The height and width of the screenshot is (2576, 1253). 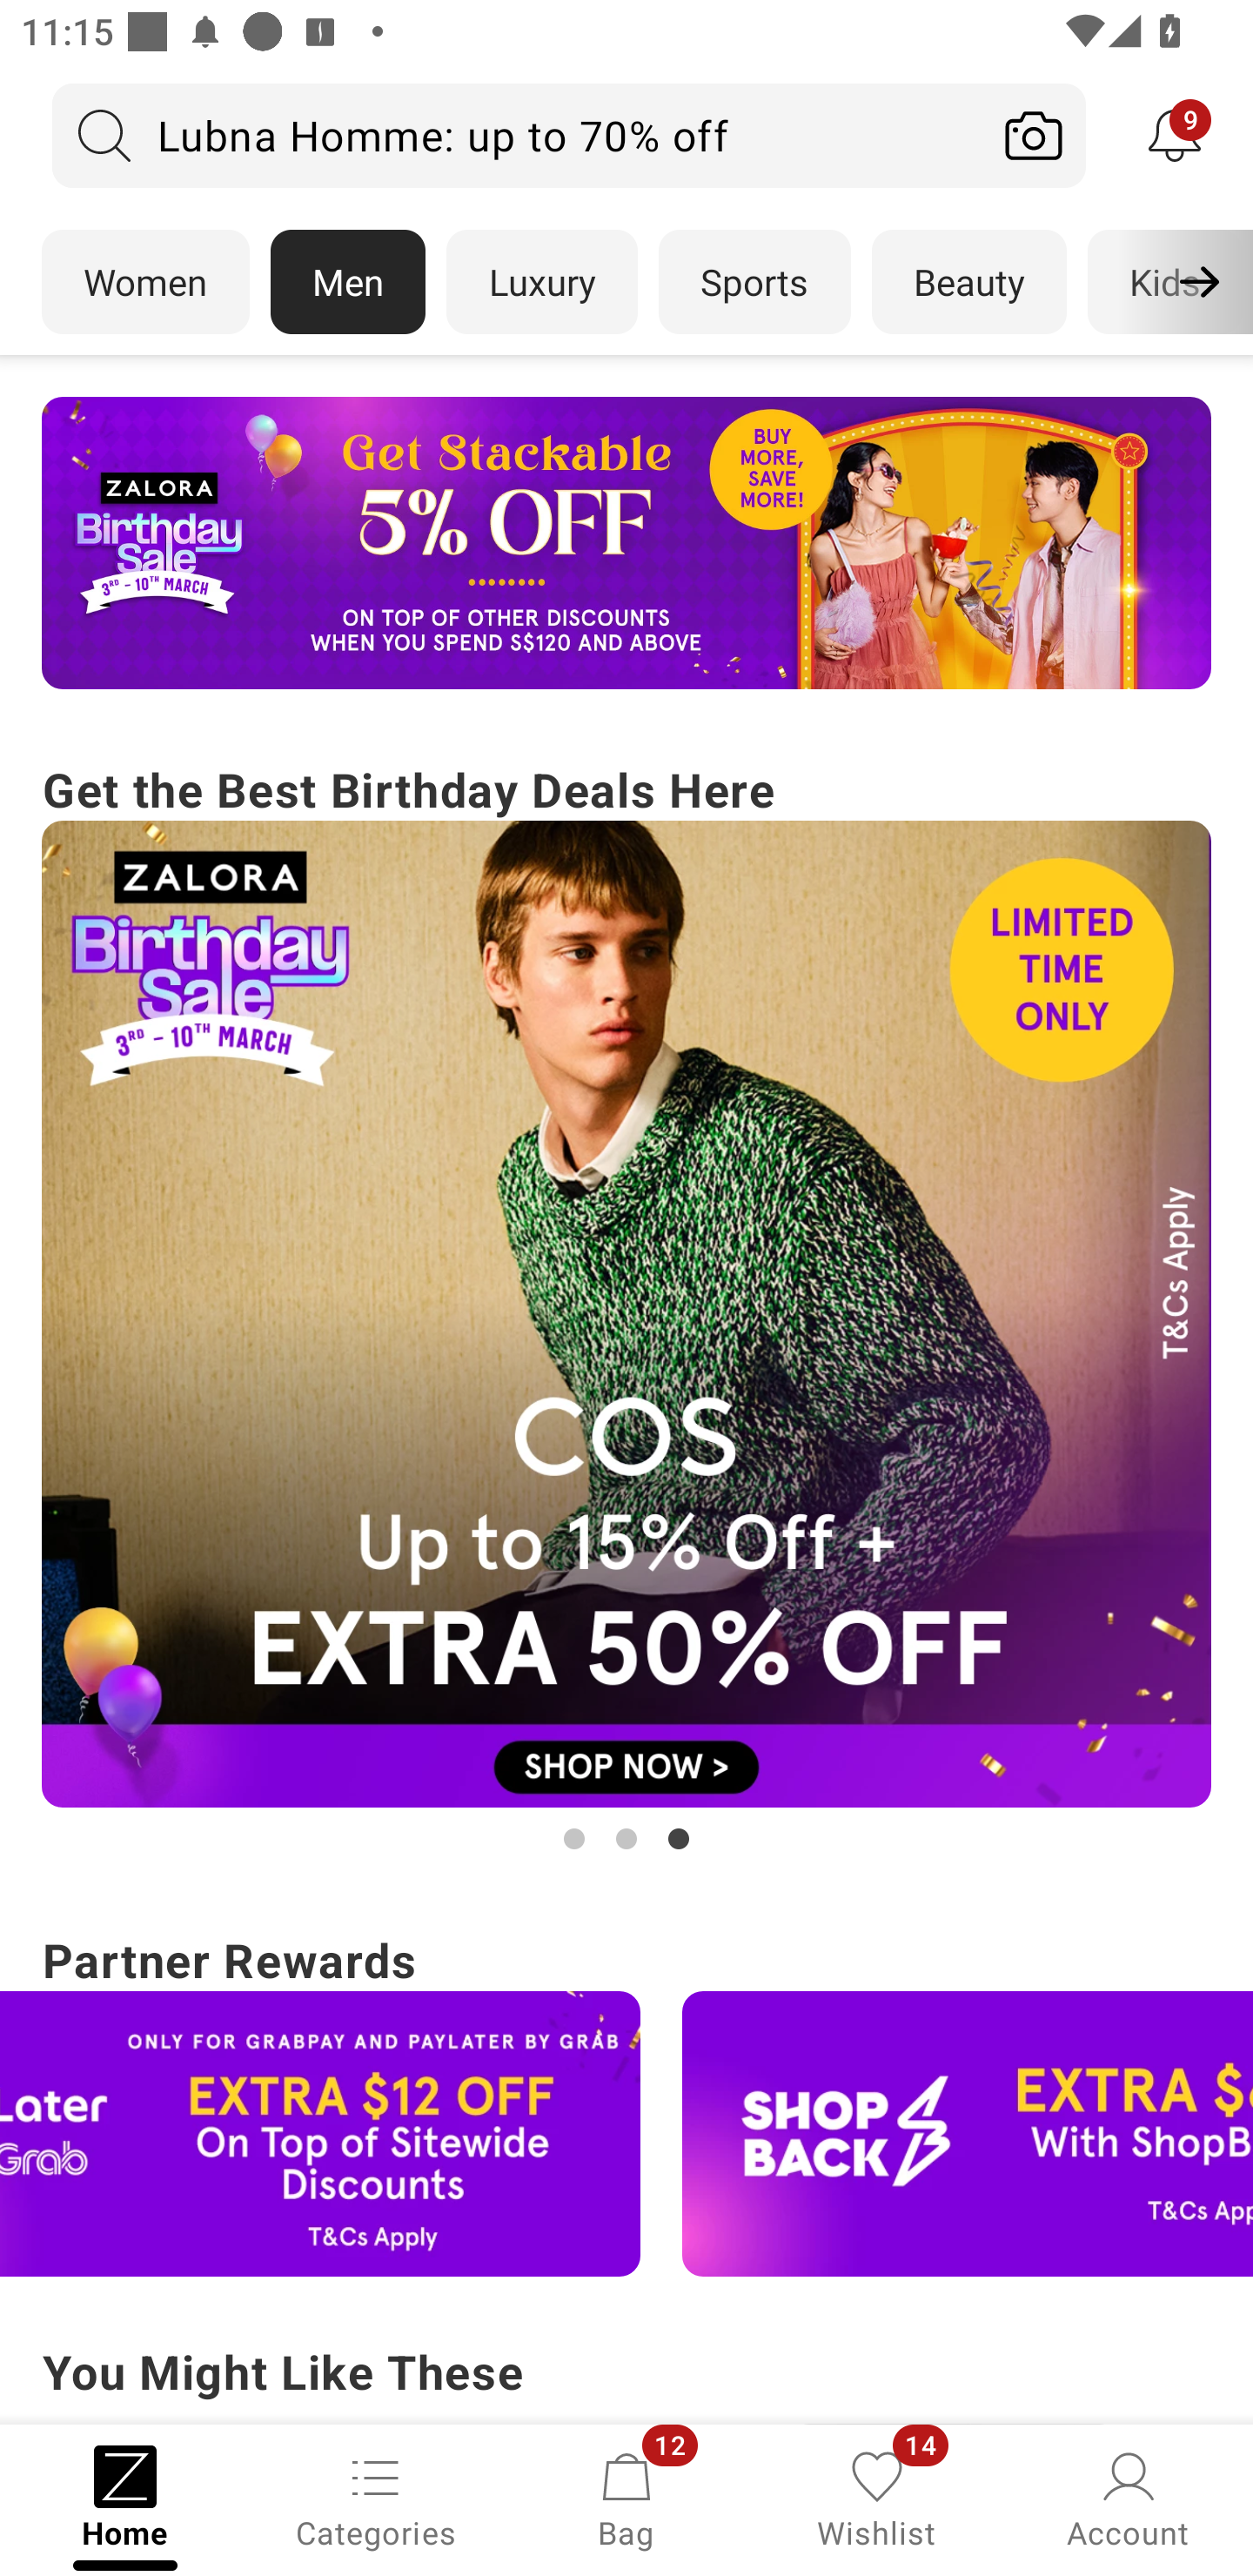 What do you see at coordinates (626, 2099) in the screenshot?
I see `Partner Rewards Campaign banner Campaign banner` at bounding box center [626, 2099].